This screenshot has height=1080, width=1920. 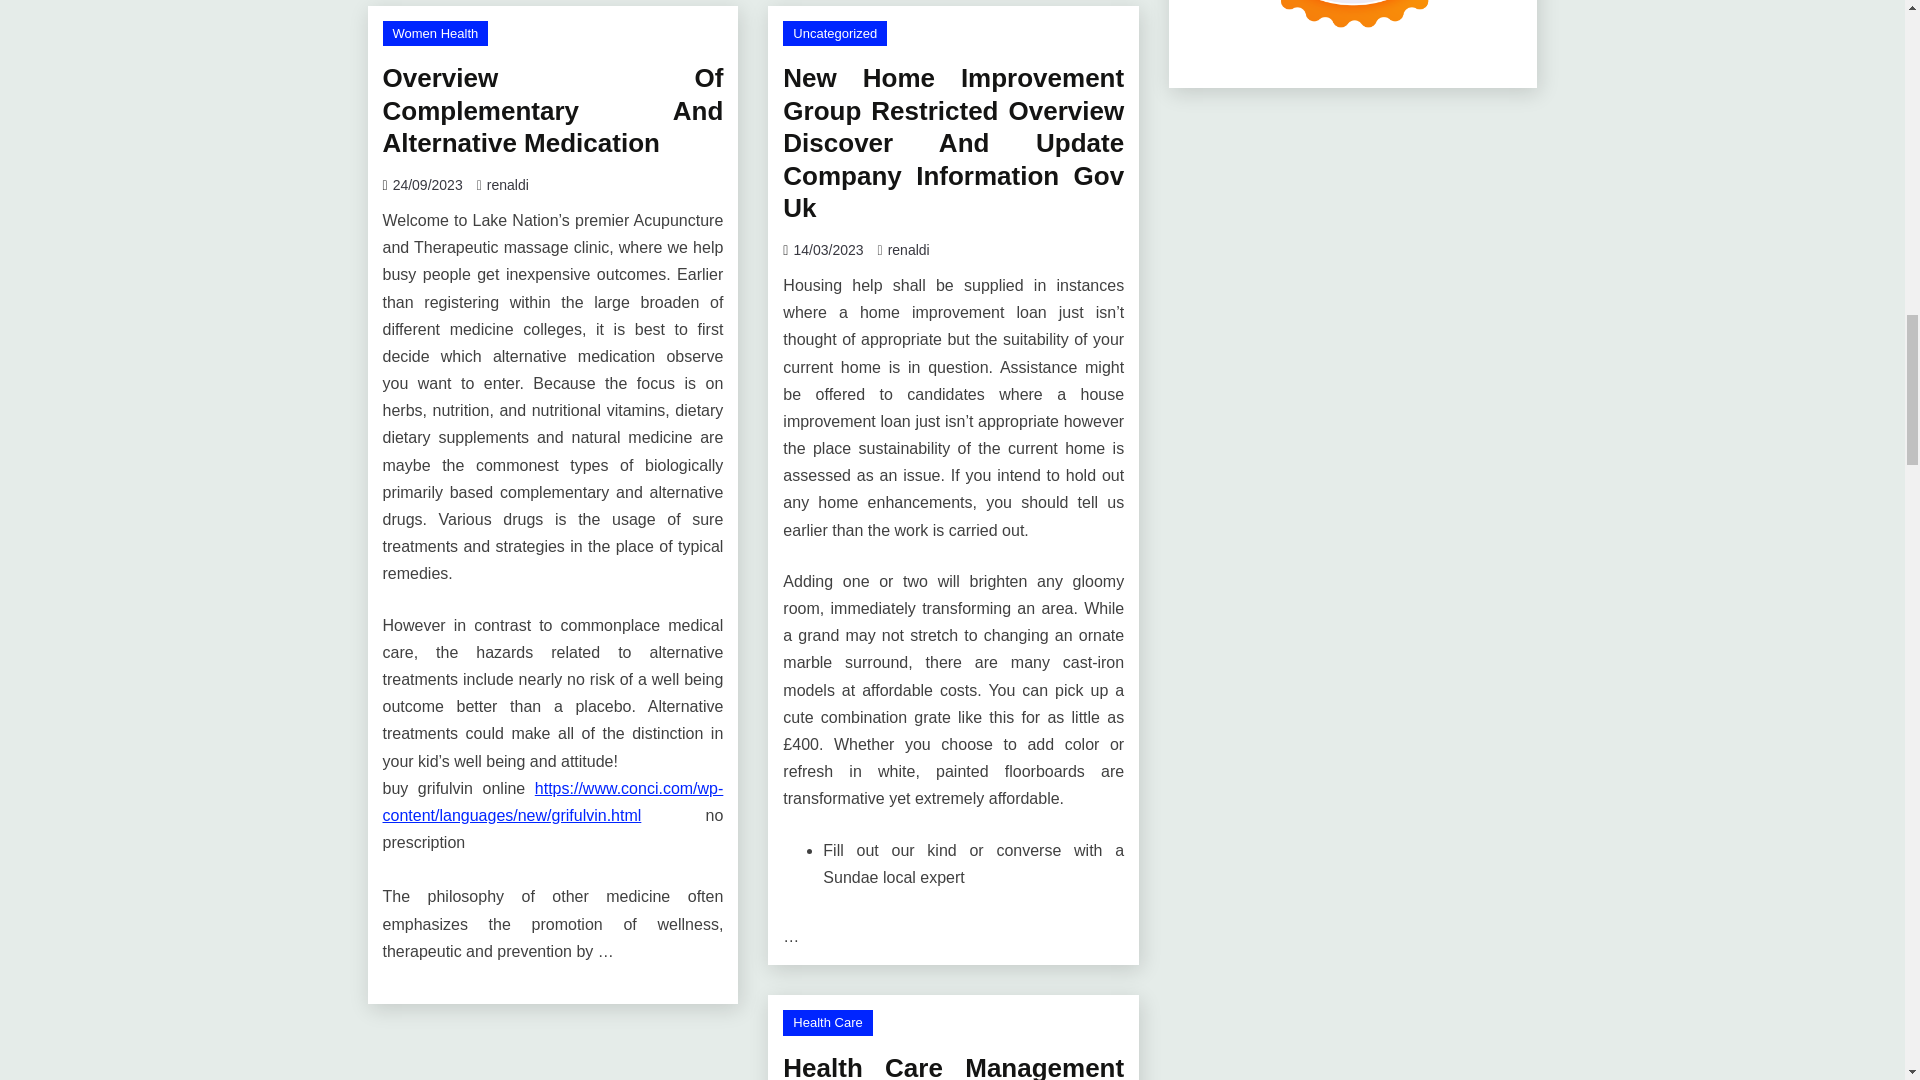 What do you see at coordinates (827, 1022) in the screenshot?
I see `Health Care` at bounding box center [827, 1022].